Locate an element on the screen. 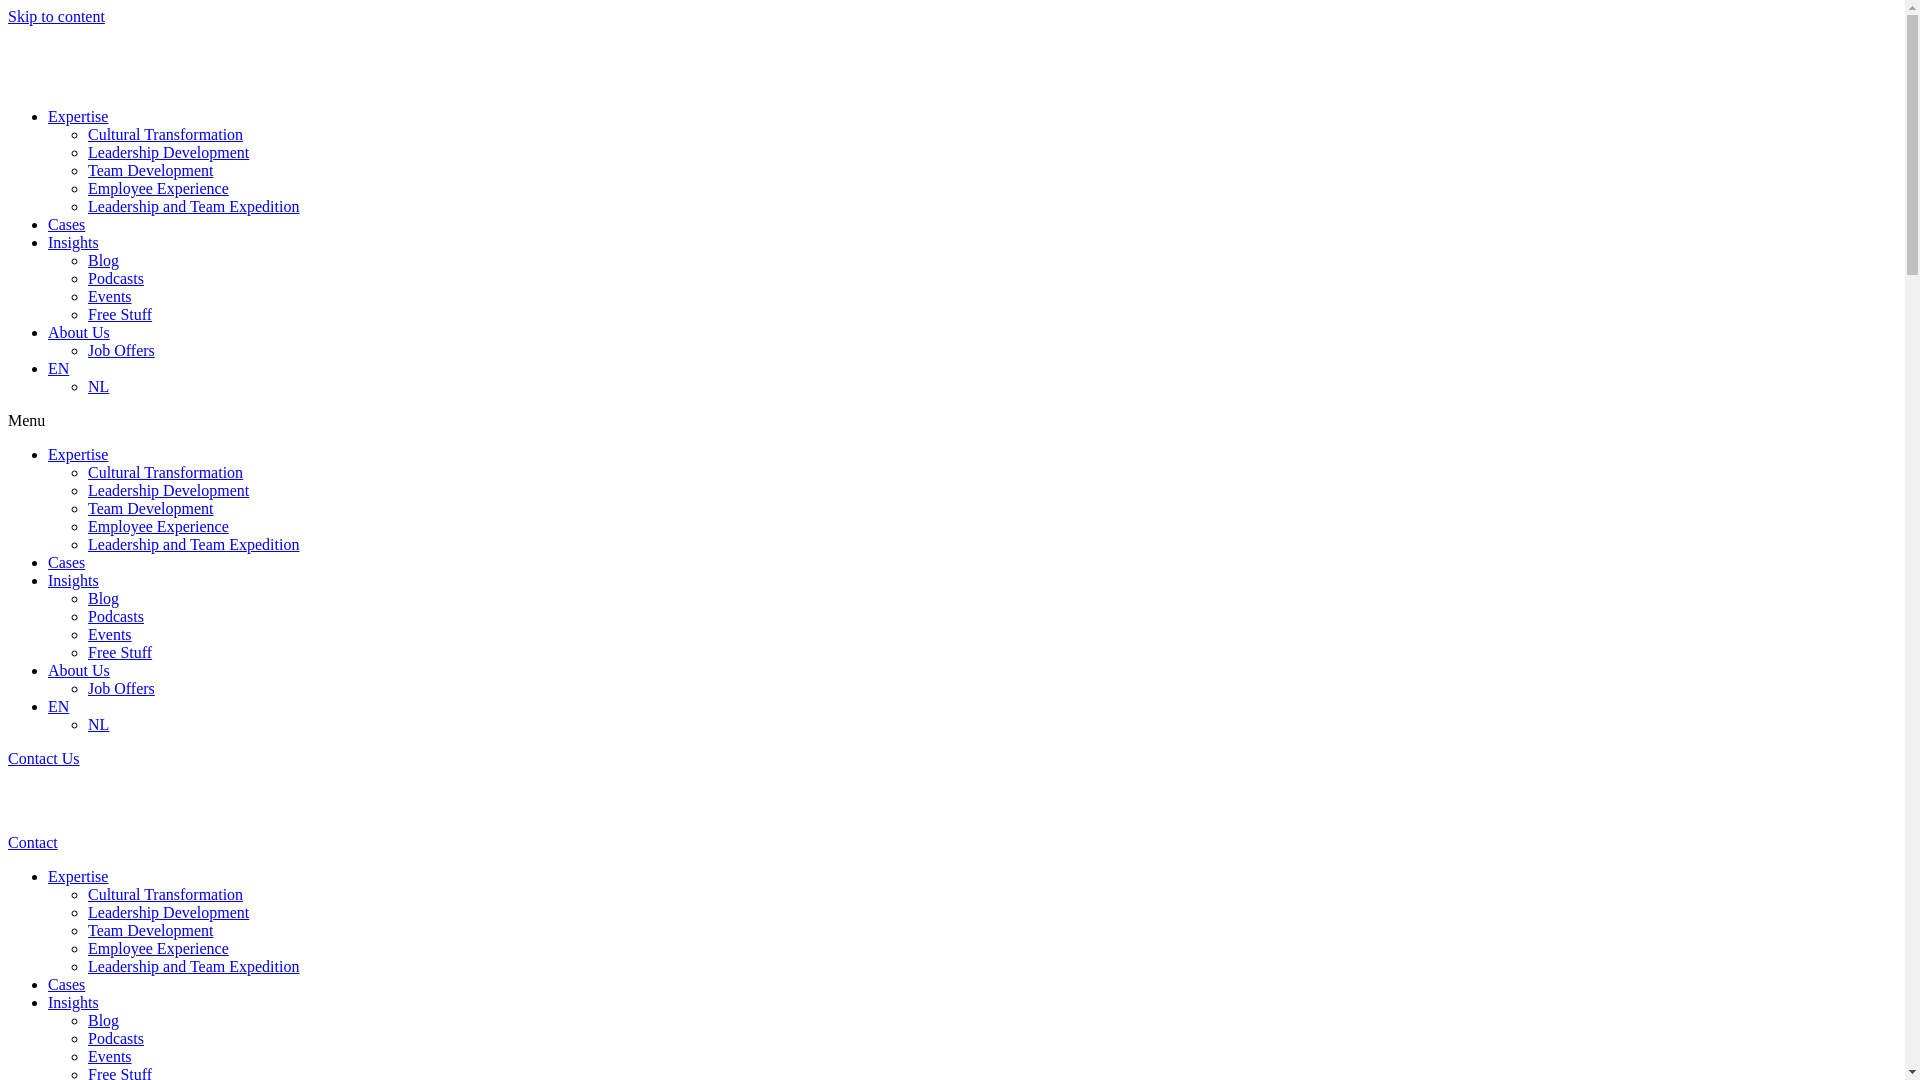  Expertise is located at coordinates (78, 876).